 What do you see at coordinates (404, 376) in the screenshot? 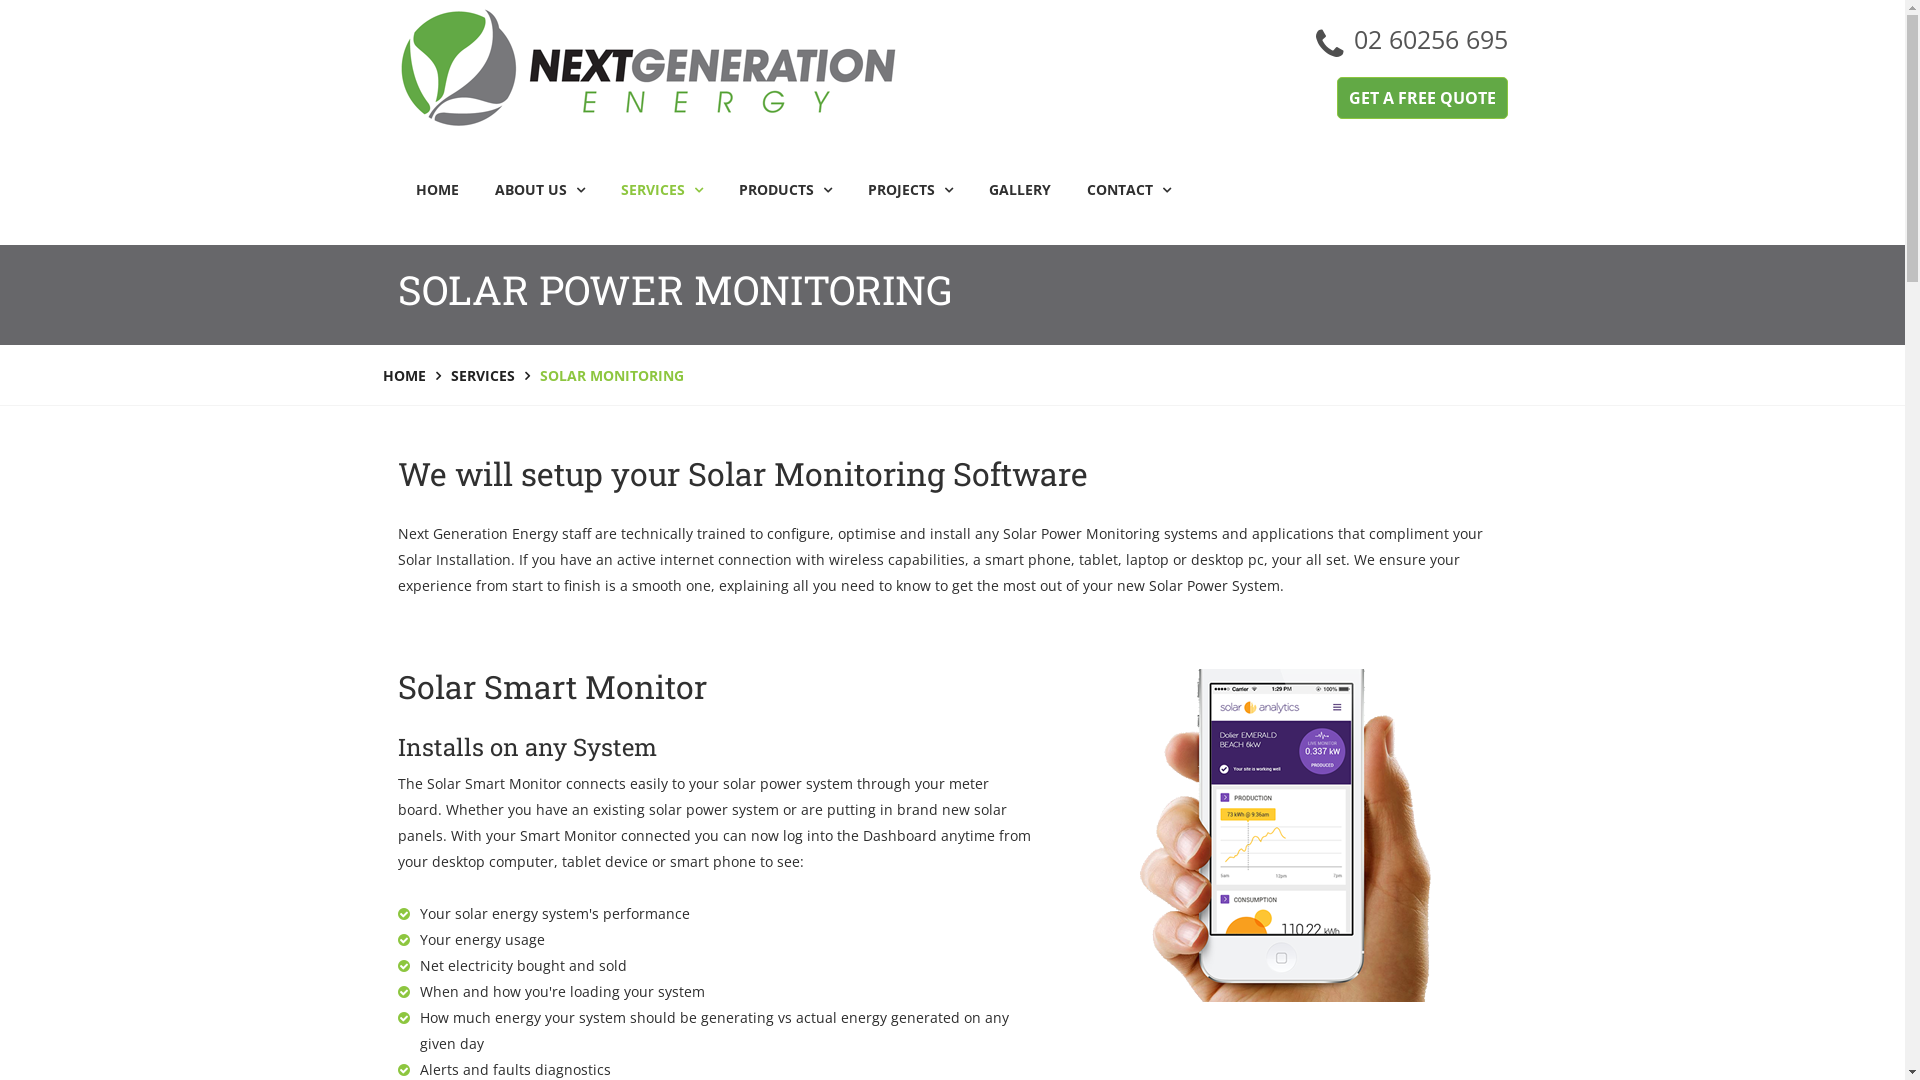
I see `HOME` at bounding box center [404, 376].